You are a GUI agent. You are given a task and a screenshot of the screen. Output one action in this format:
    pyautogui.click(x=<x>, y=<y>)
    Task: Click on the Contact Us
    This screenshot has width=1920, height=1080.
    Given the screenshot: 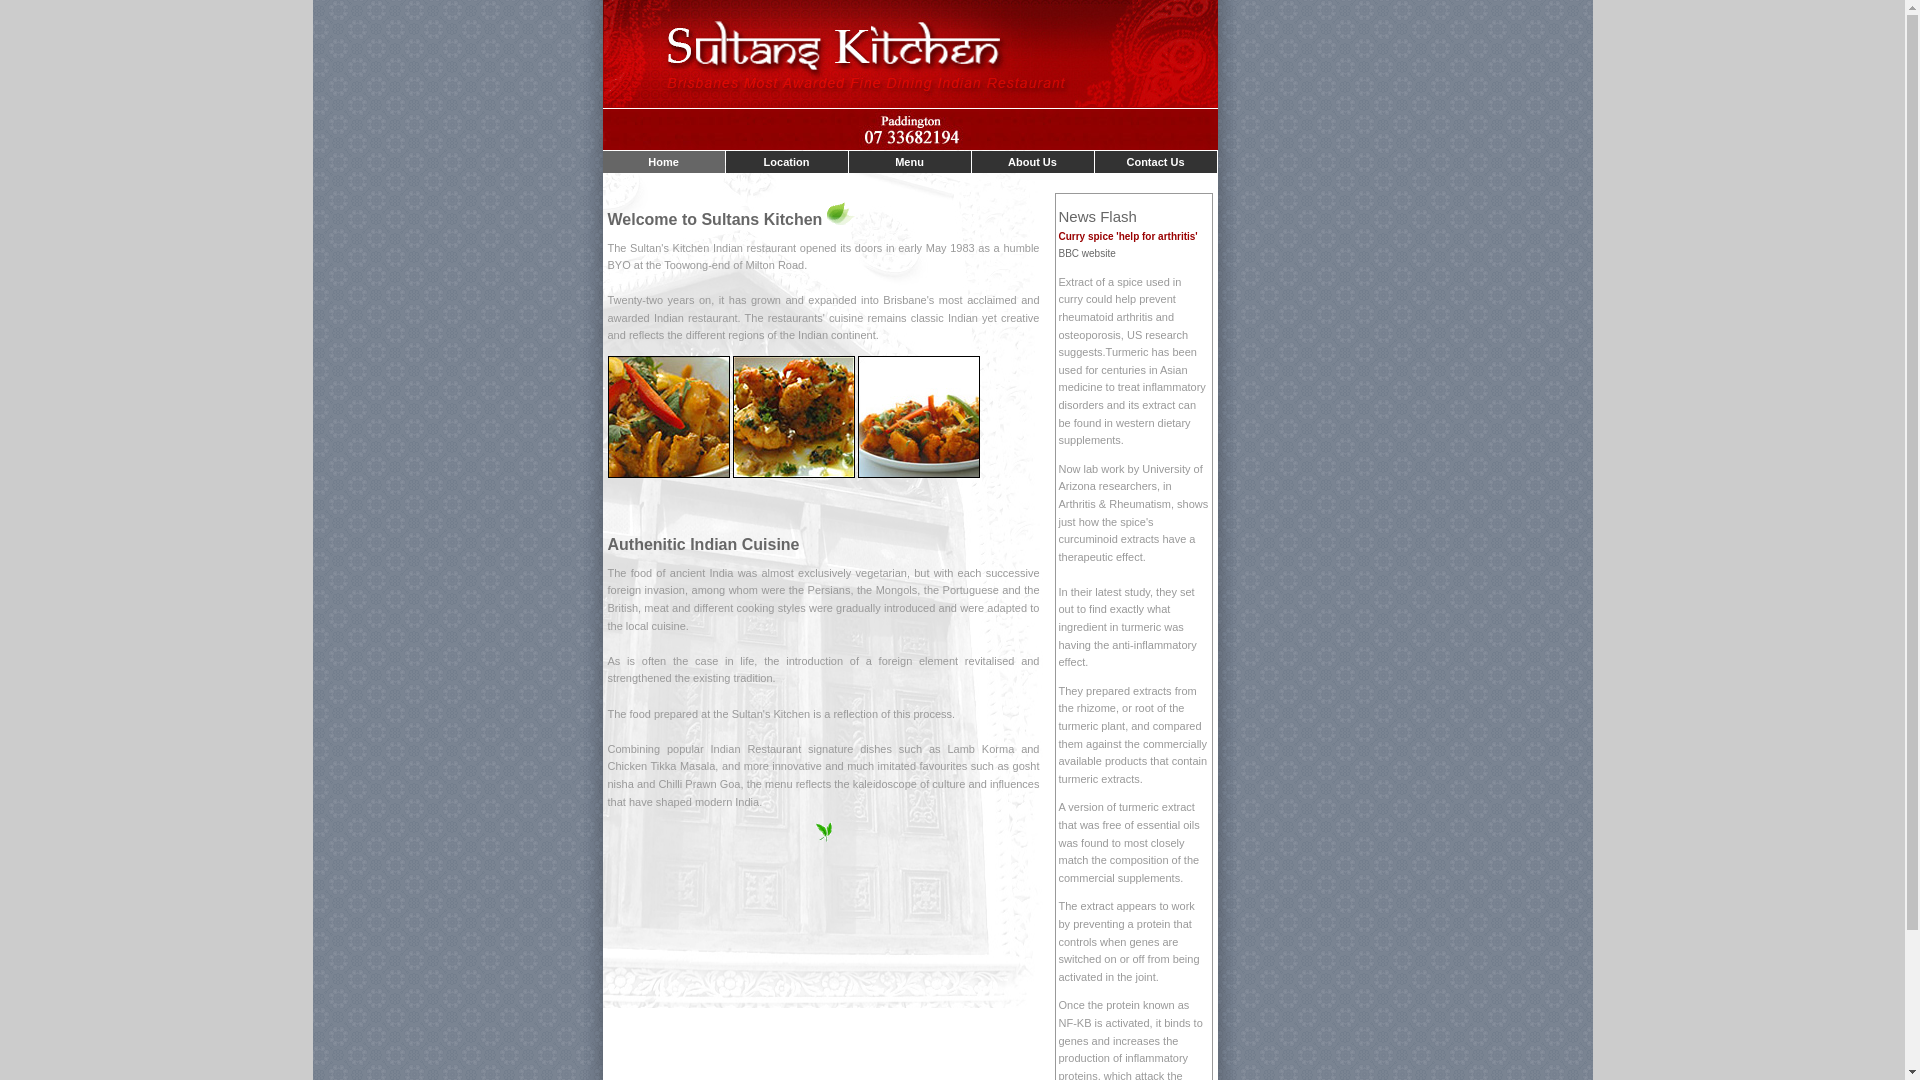 What is the action you would take?
    pyautogui.click(x=1155, y=162)
    